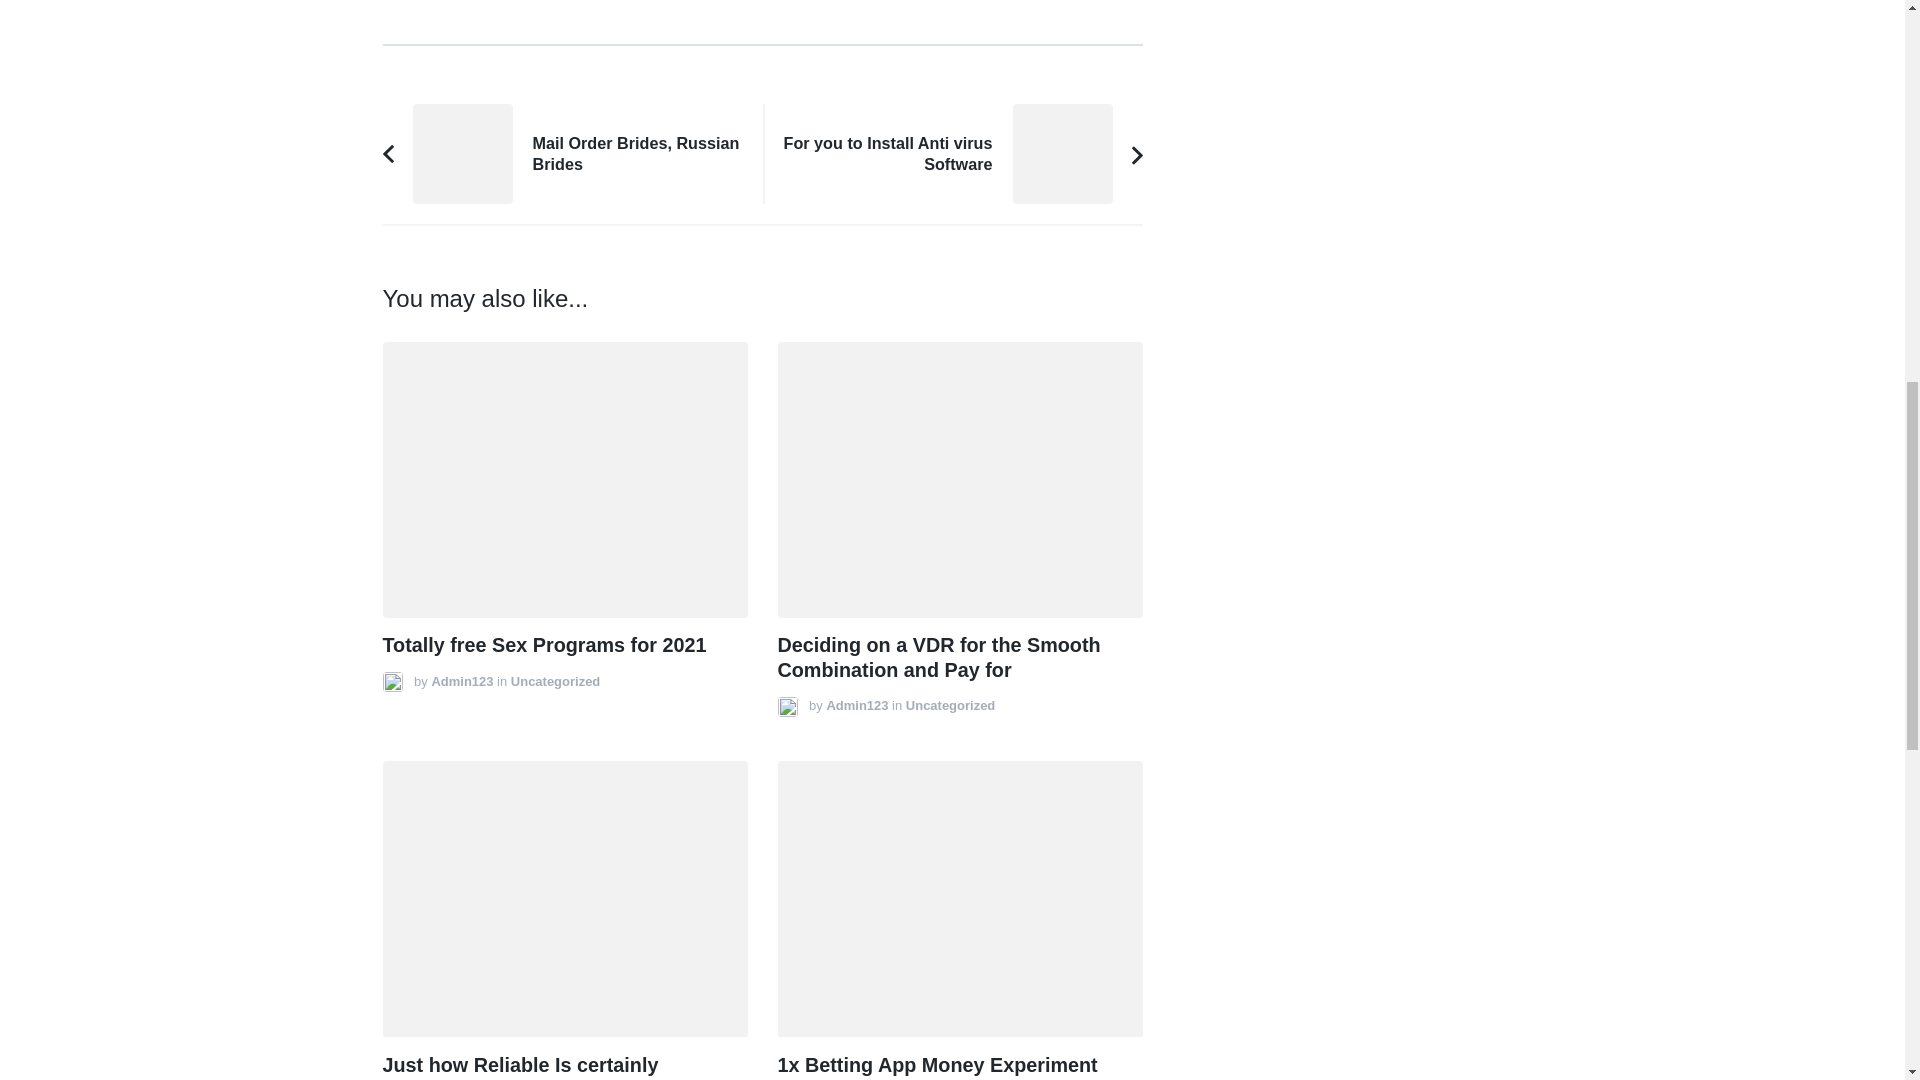  Describe the element at coordinates (462, 681) in the screenshot. I see `Just how Reliable Is certainly Scanguard?` at that location.